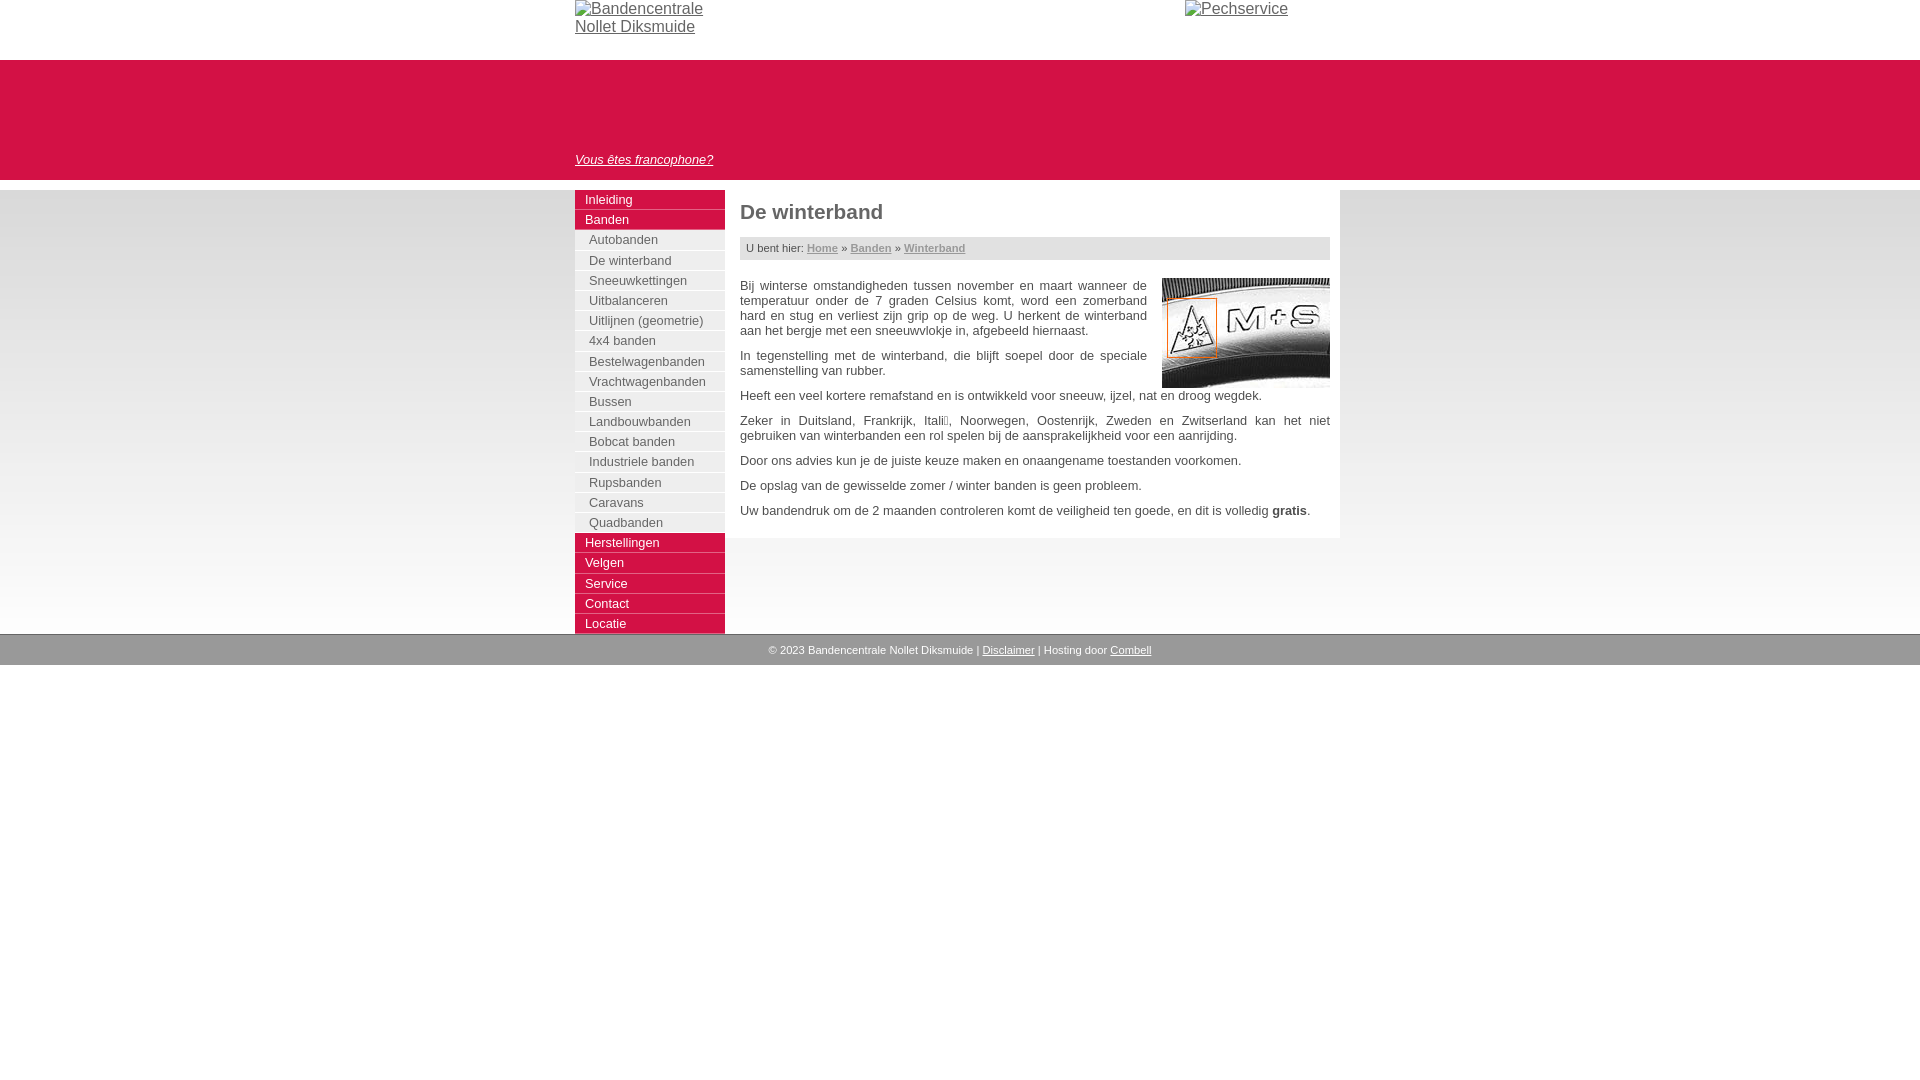 This screenshot has height=1080, width=1920. Describe the element at coordinates (653, 240) in the screenshot. I see `Autobanden` at that location.